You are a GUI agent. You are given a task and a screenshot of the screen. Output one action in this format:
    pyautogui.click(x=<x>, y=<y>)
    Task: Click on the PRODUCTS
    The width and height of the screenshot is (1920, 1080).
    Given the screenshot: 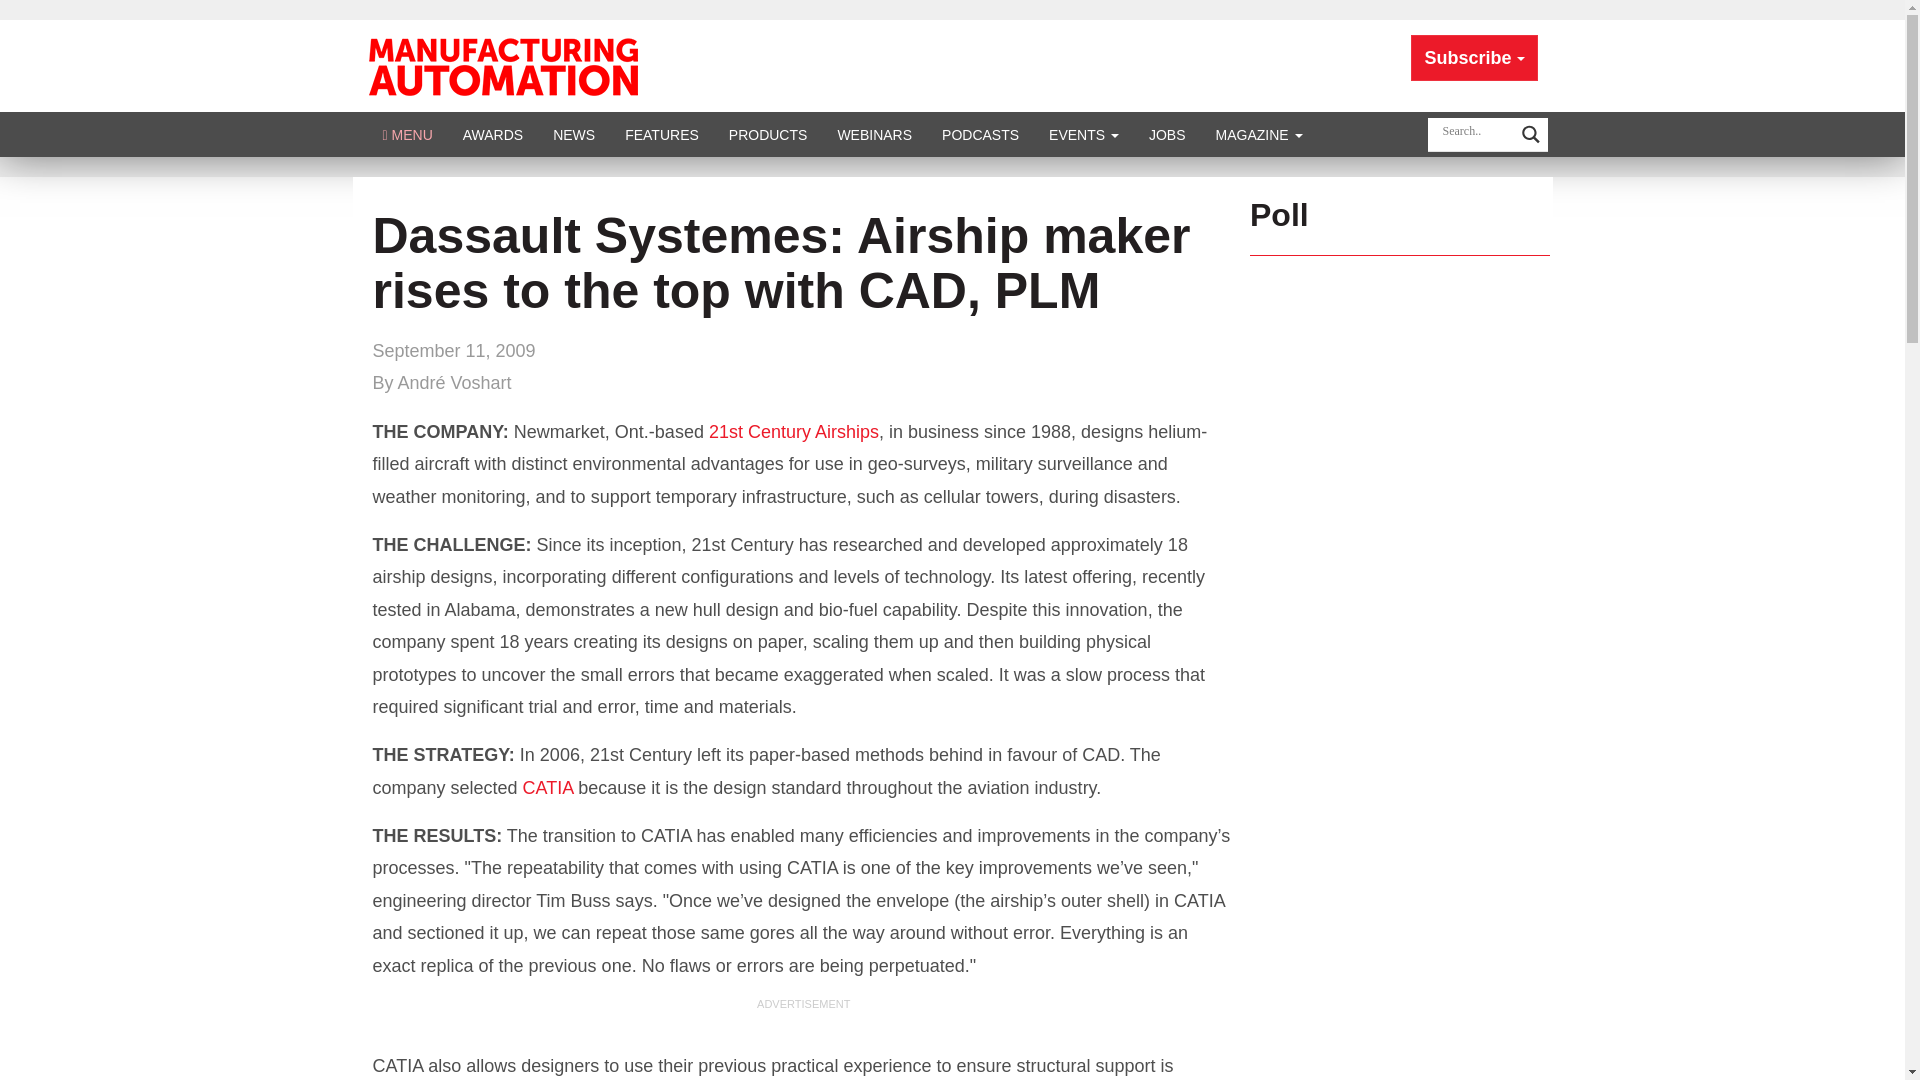 What is the action you would take?
    pyautogui.click(x=768, y=134)
    